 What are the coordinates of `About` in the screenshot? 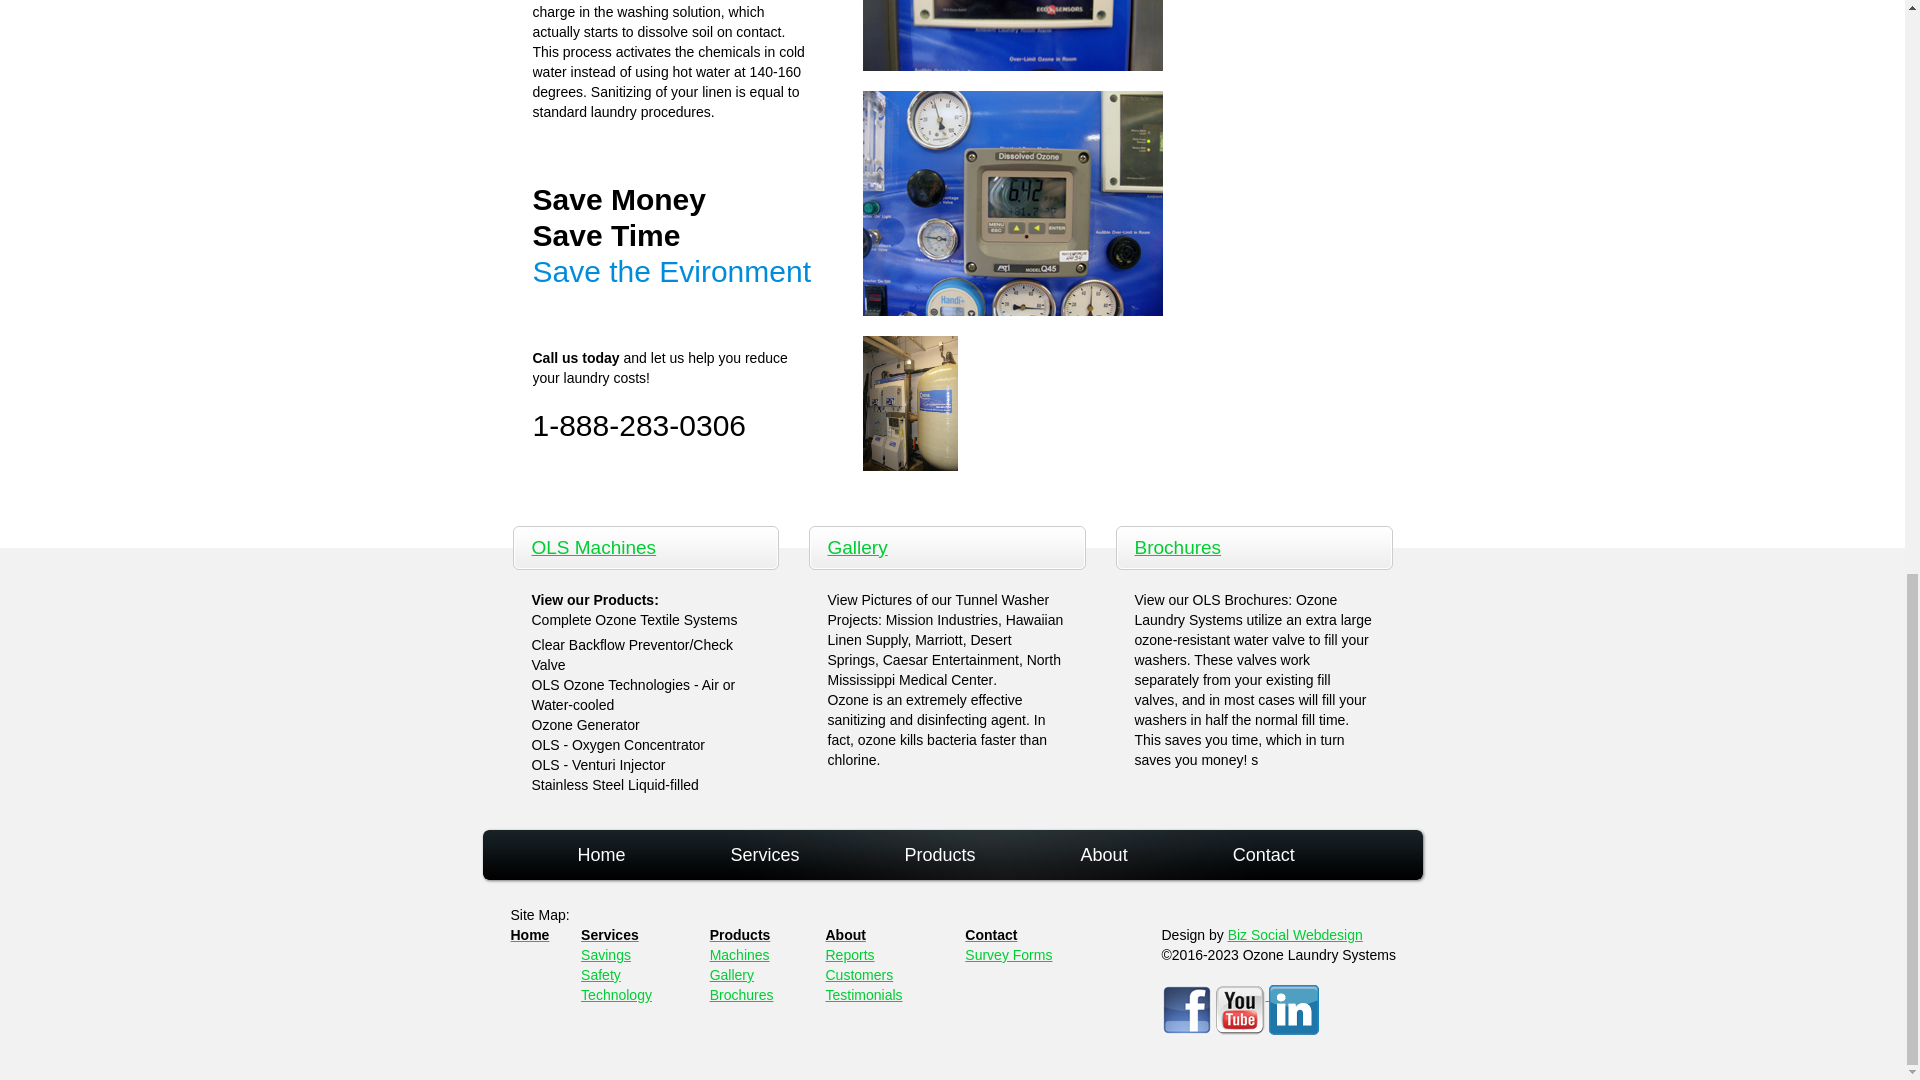 It's located at (845, 934).